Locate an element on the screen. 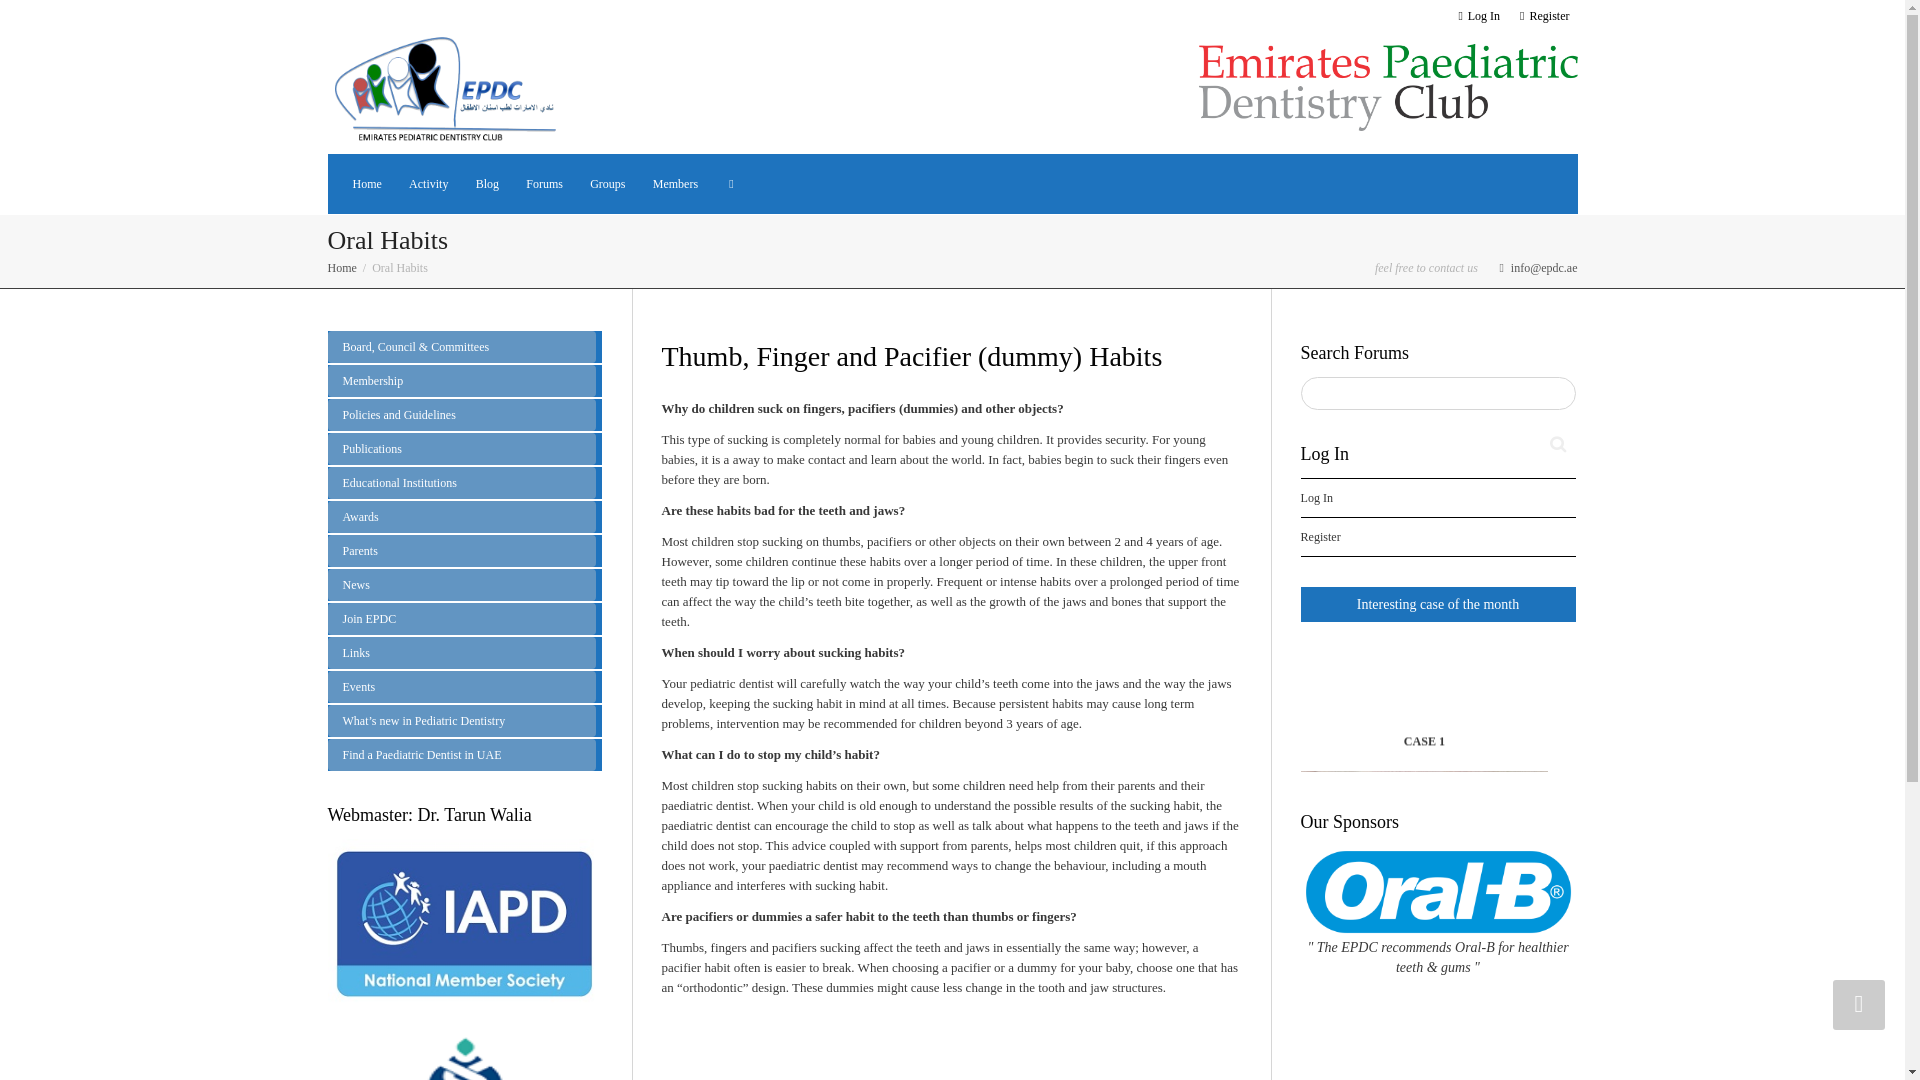 This screenshot has width=1920, height=1080. Publications is located at coordinates (462, 449).